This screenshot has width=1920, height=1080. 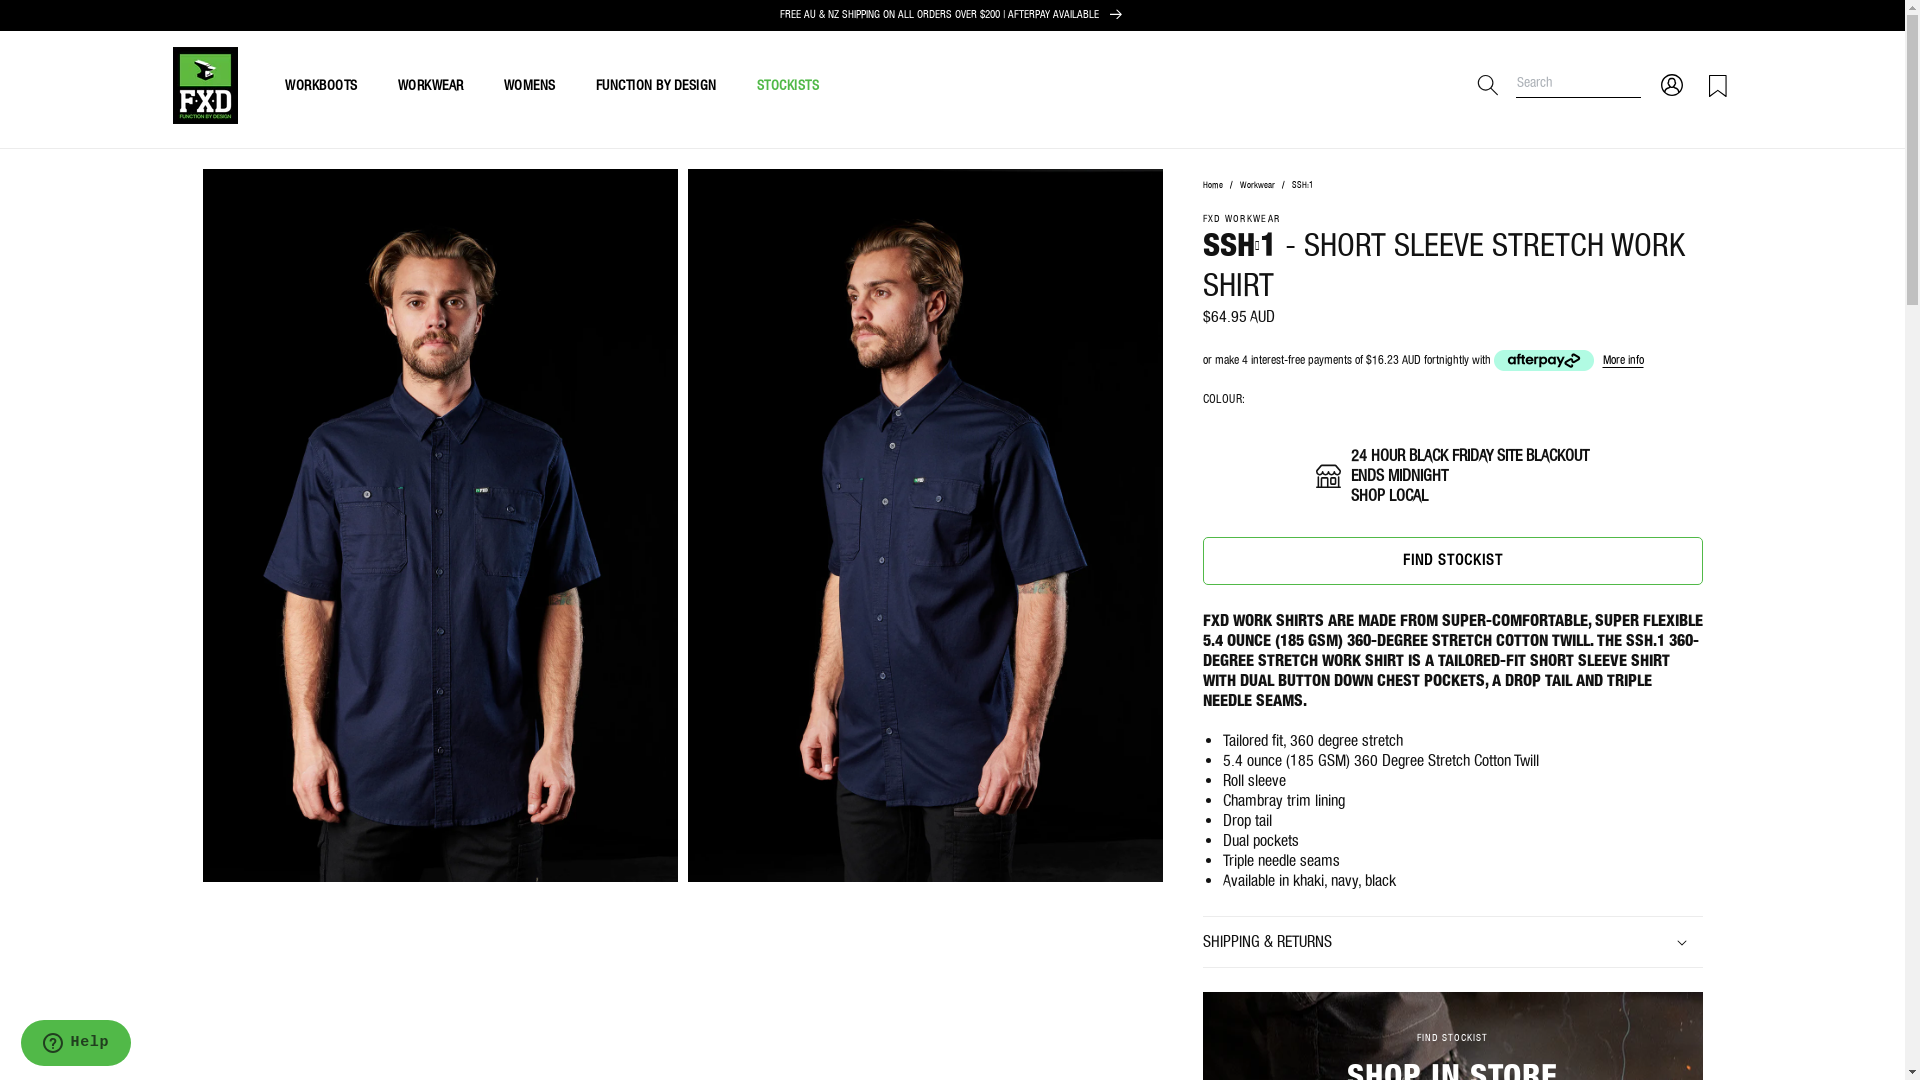 I want to click on FUNCTION BY DESIGN, so click(x=656, y=86).